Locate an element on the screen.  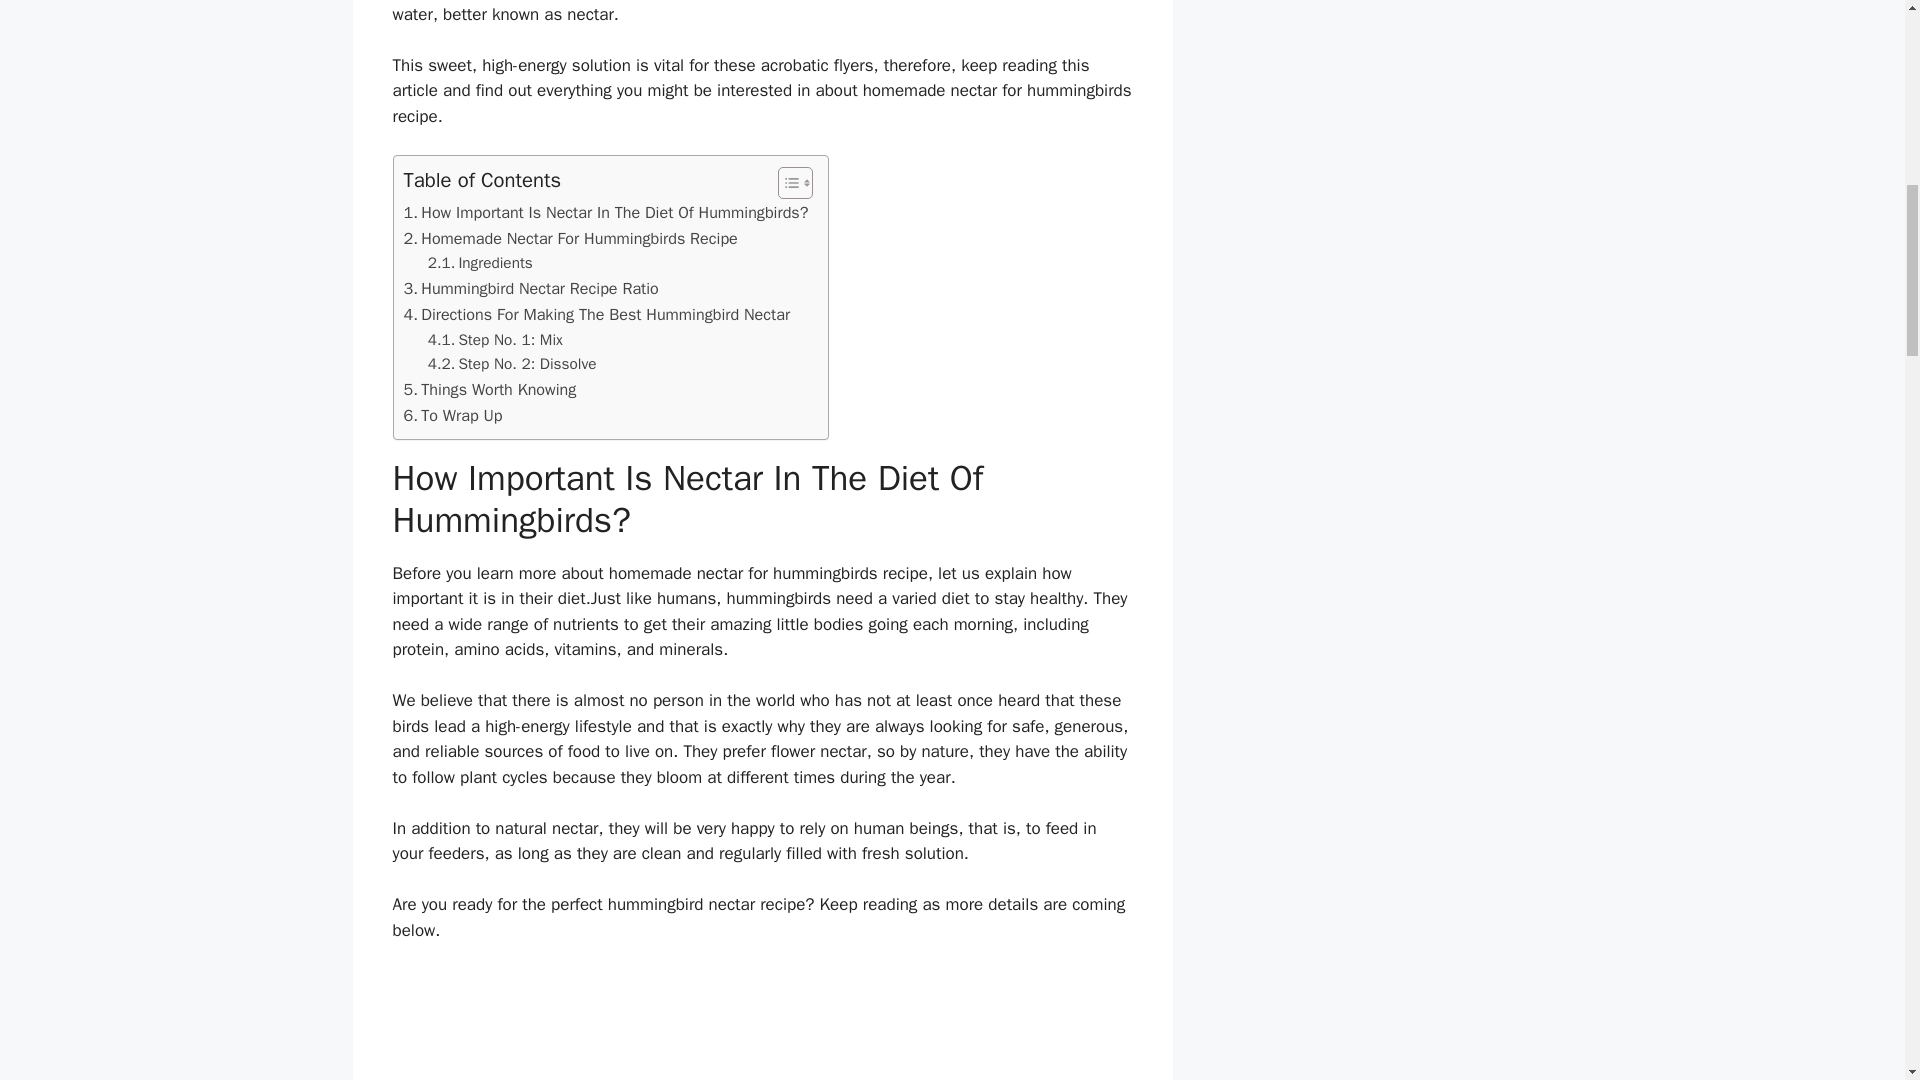
Directions For Making The Best Hummingbird Nectar is located at coordinates (597, 315).